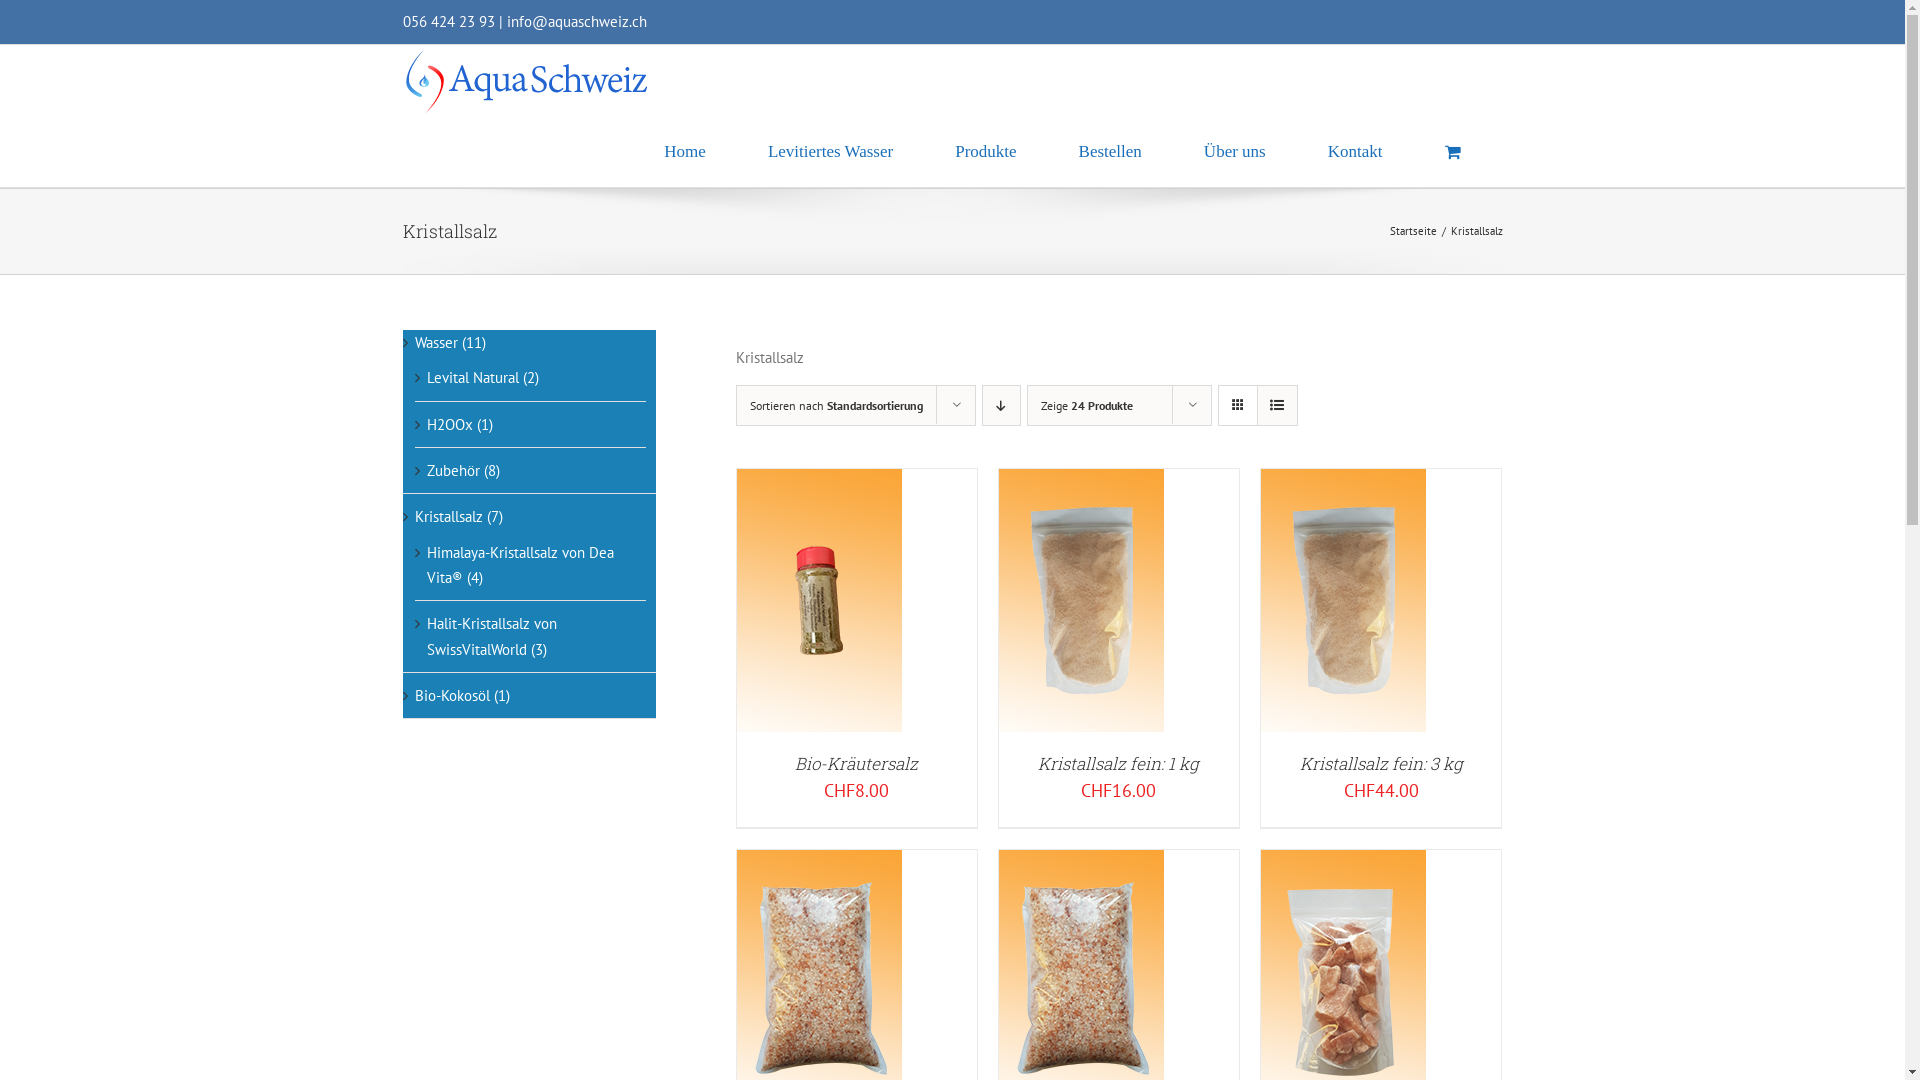 This screenshot has width=1920, height=1080. I want to click on Wasser, so click(436, 342).